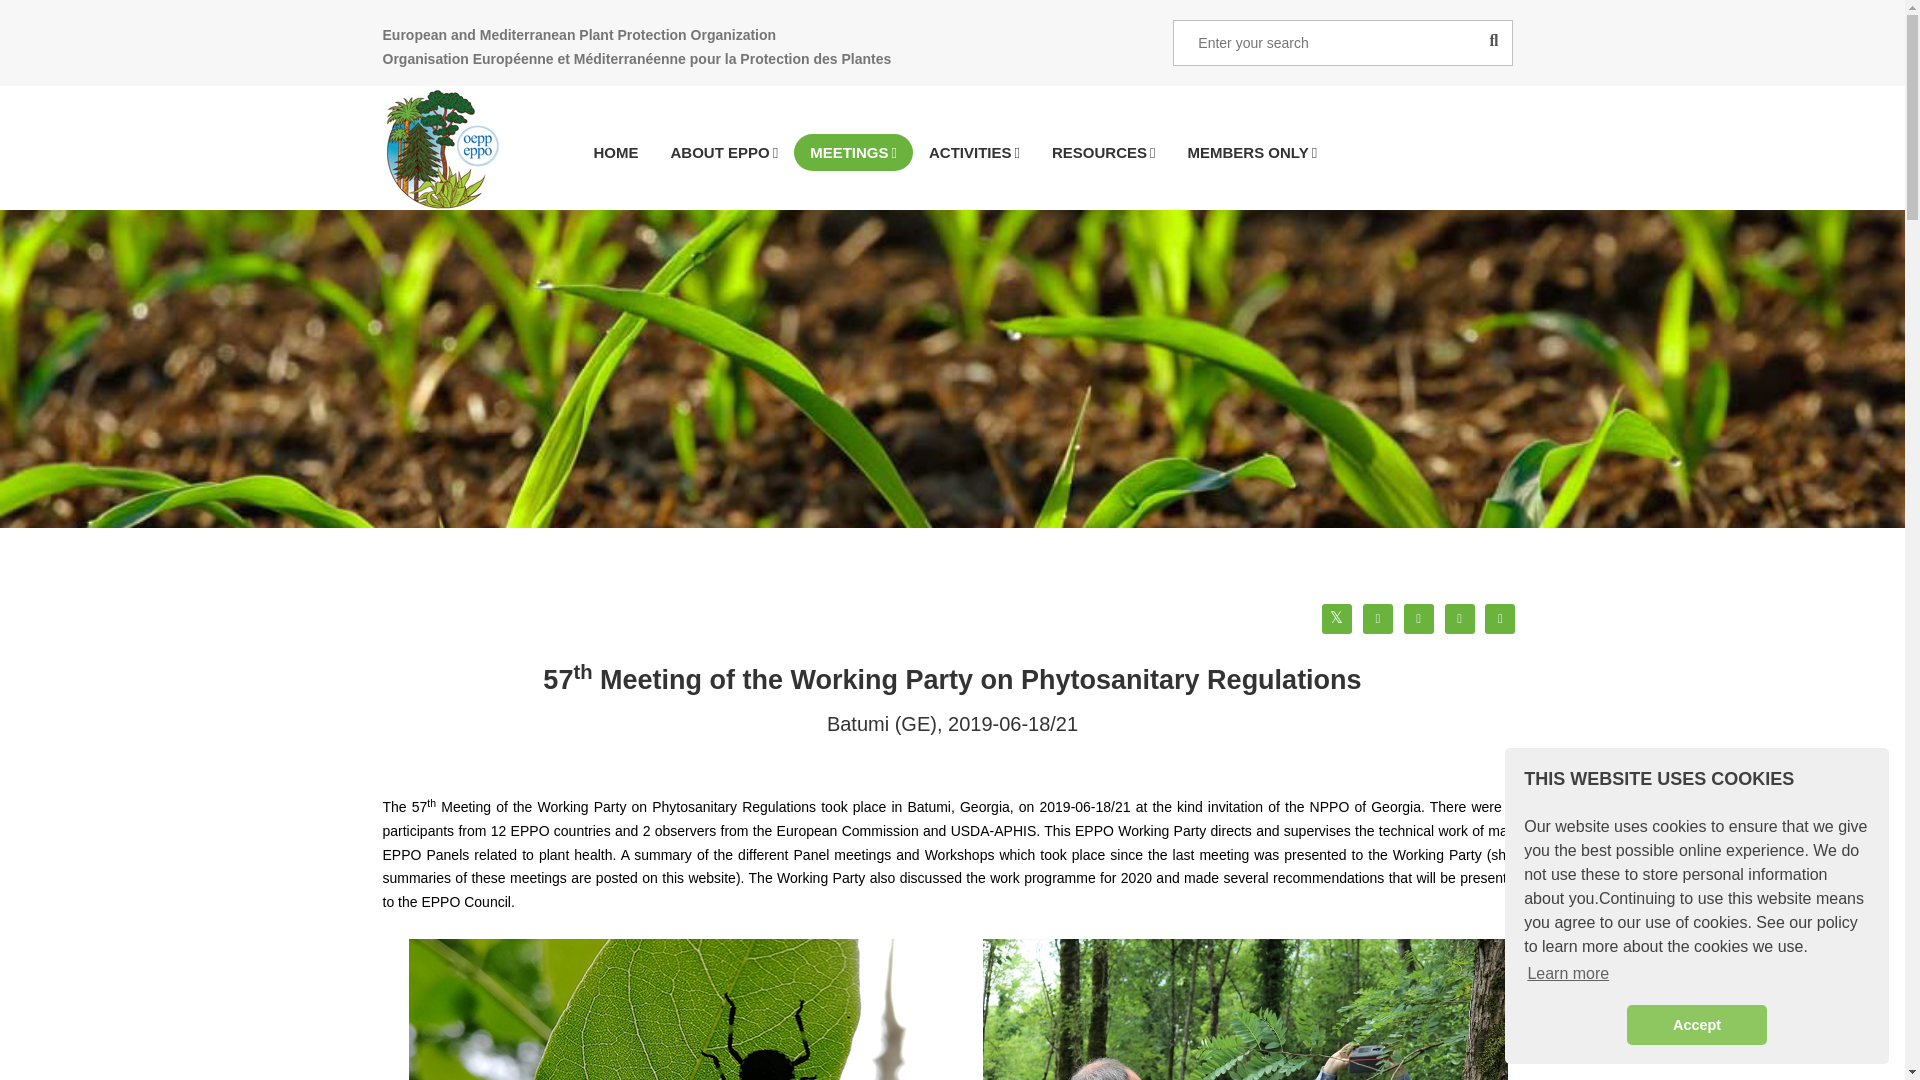 This screenshot has height=1080, width=1920. I want to click on Learn more, so click(1568, 974).